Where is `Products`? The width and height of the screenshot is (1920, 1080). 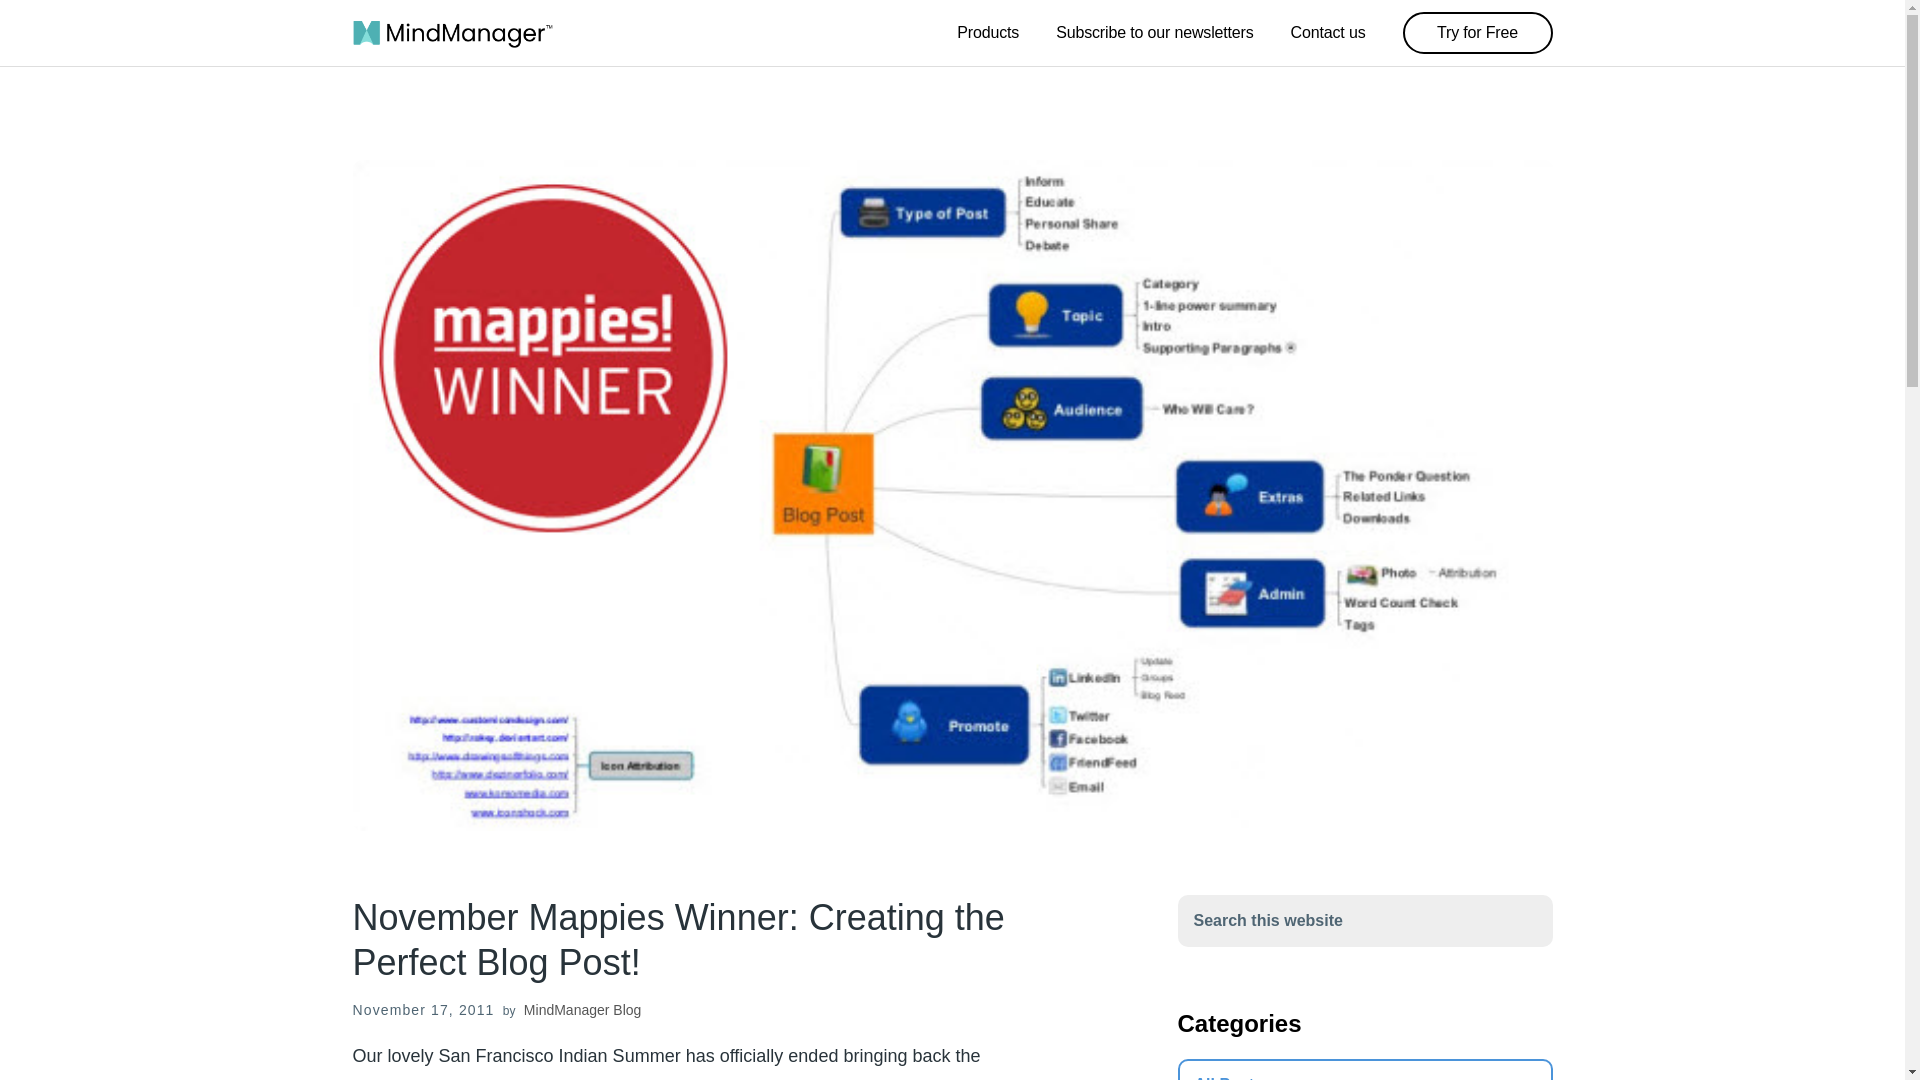 Products is located at coordinates (988, 33).